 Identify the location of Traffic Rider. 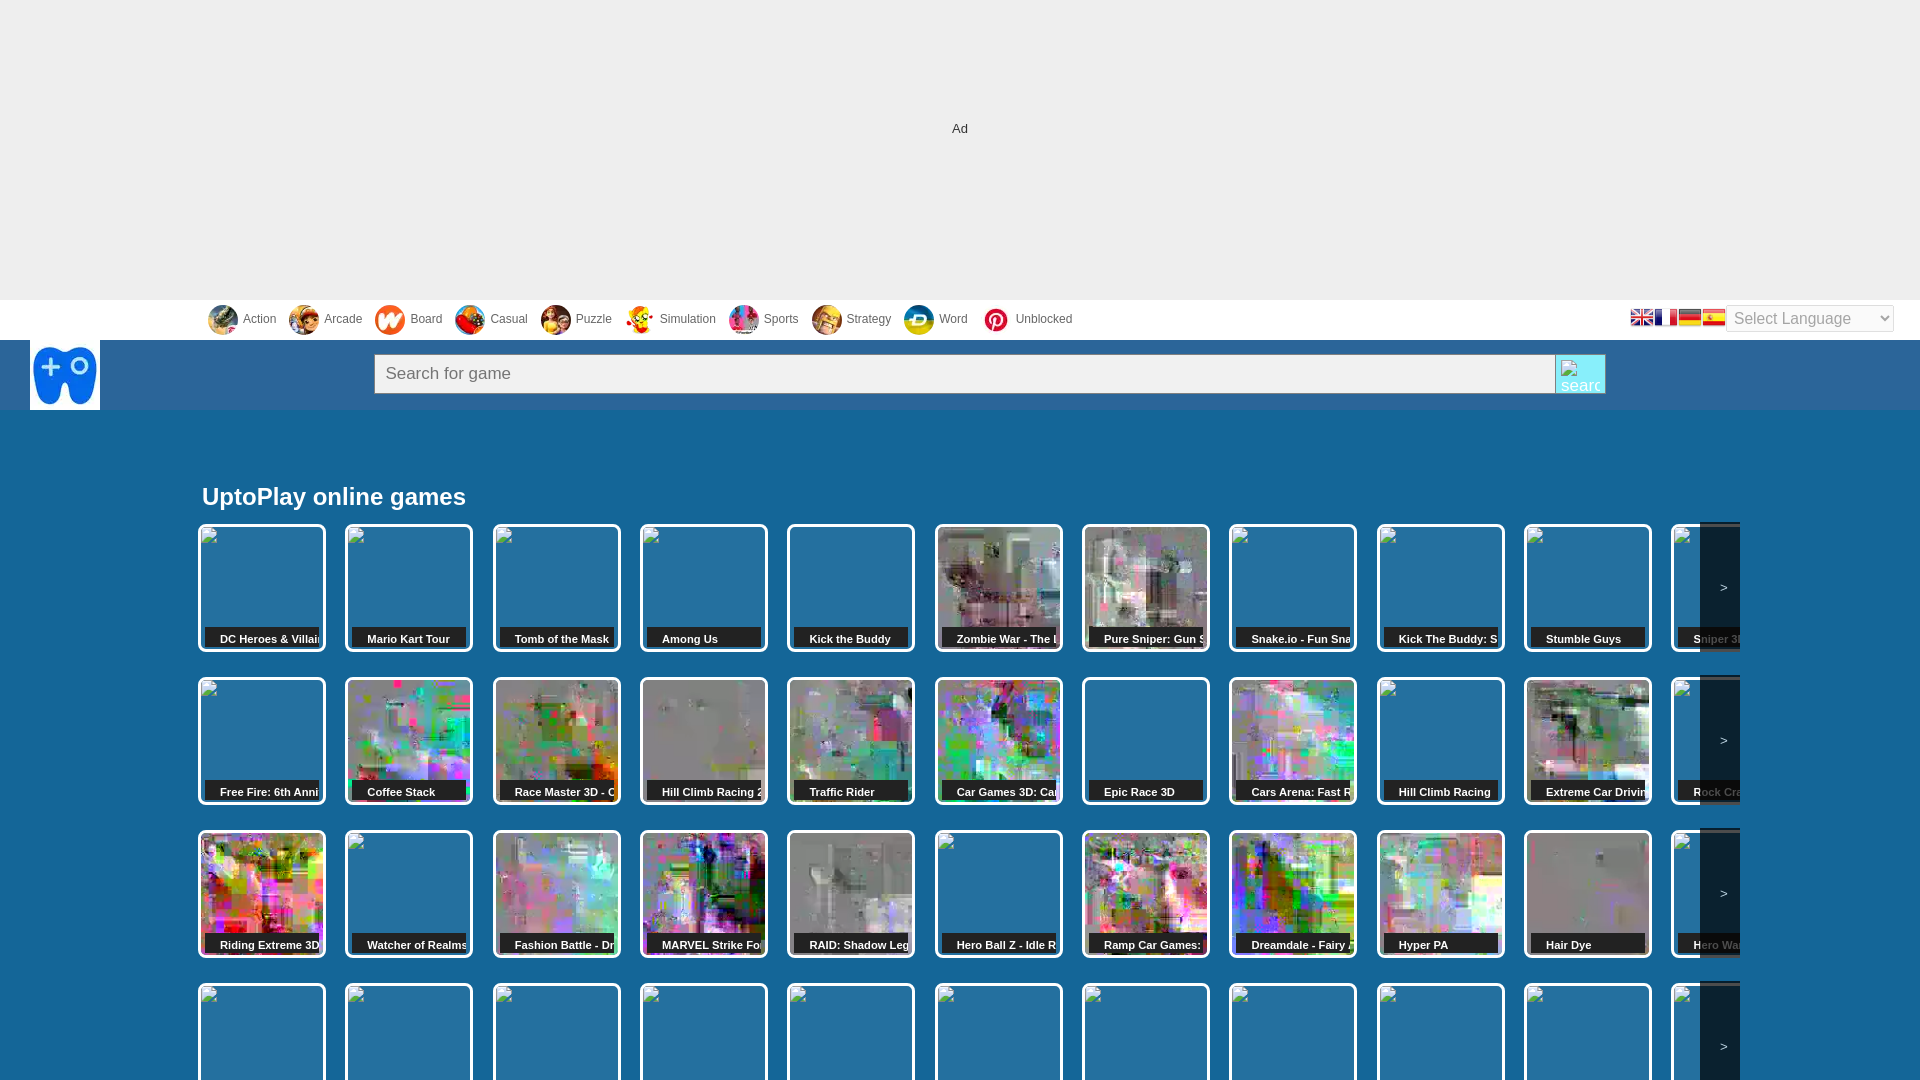
(851, 740).